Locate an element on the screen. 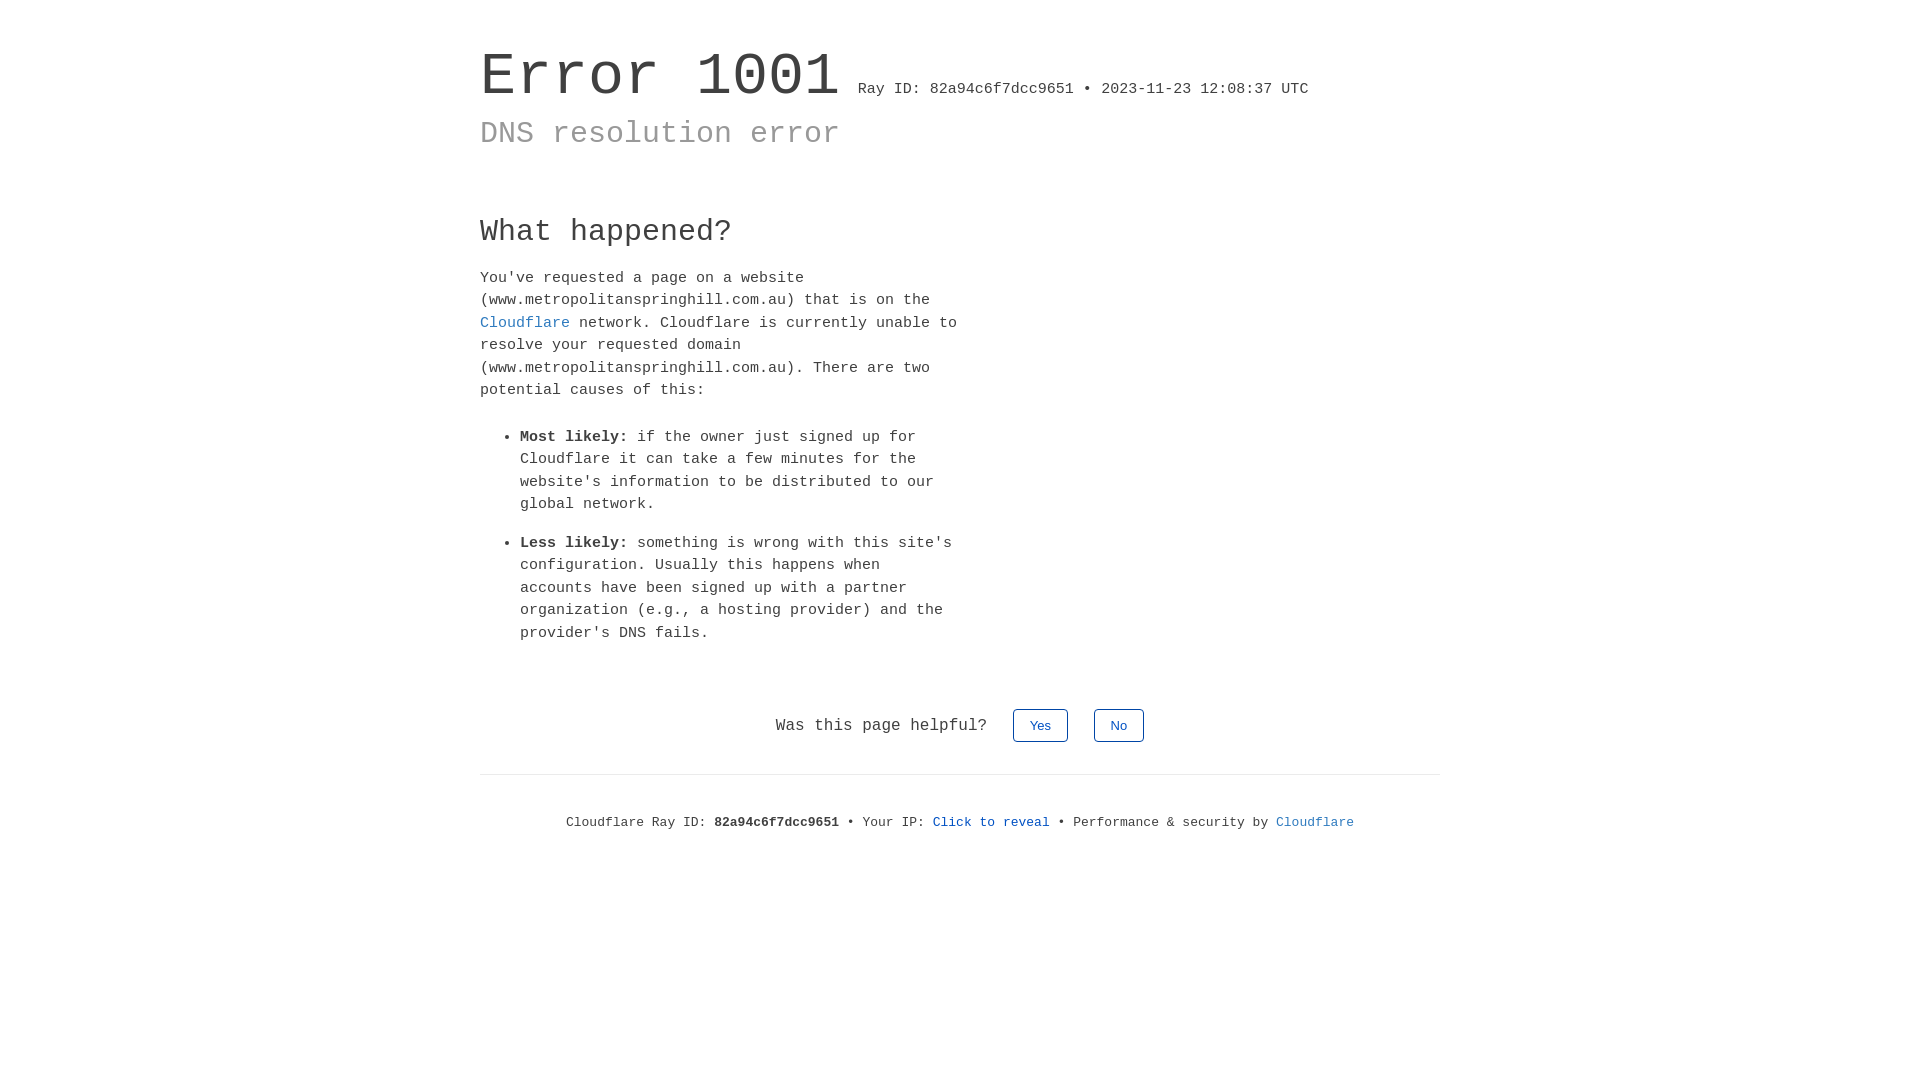 This screenshot has height=1080, width=1920. No is located at coordinates (1120, 726).